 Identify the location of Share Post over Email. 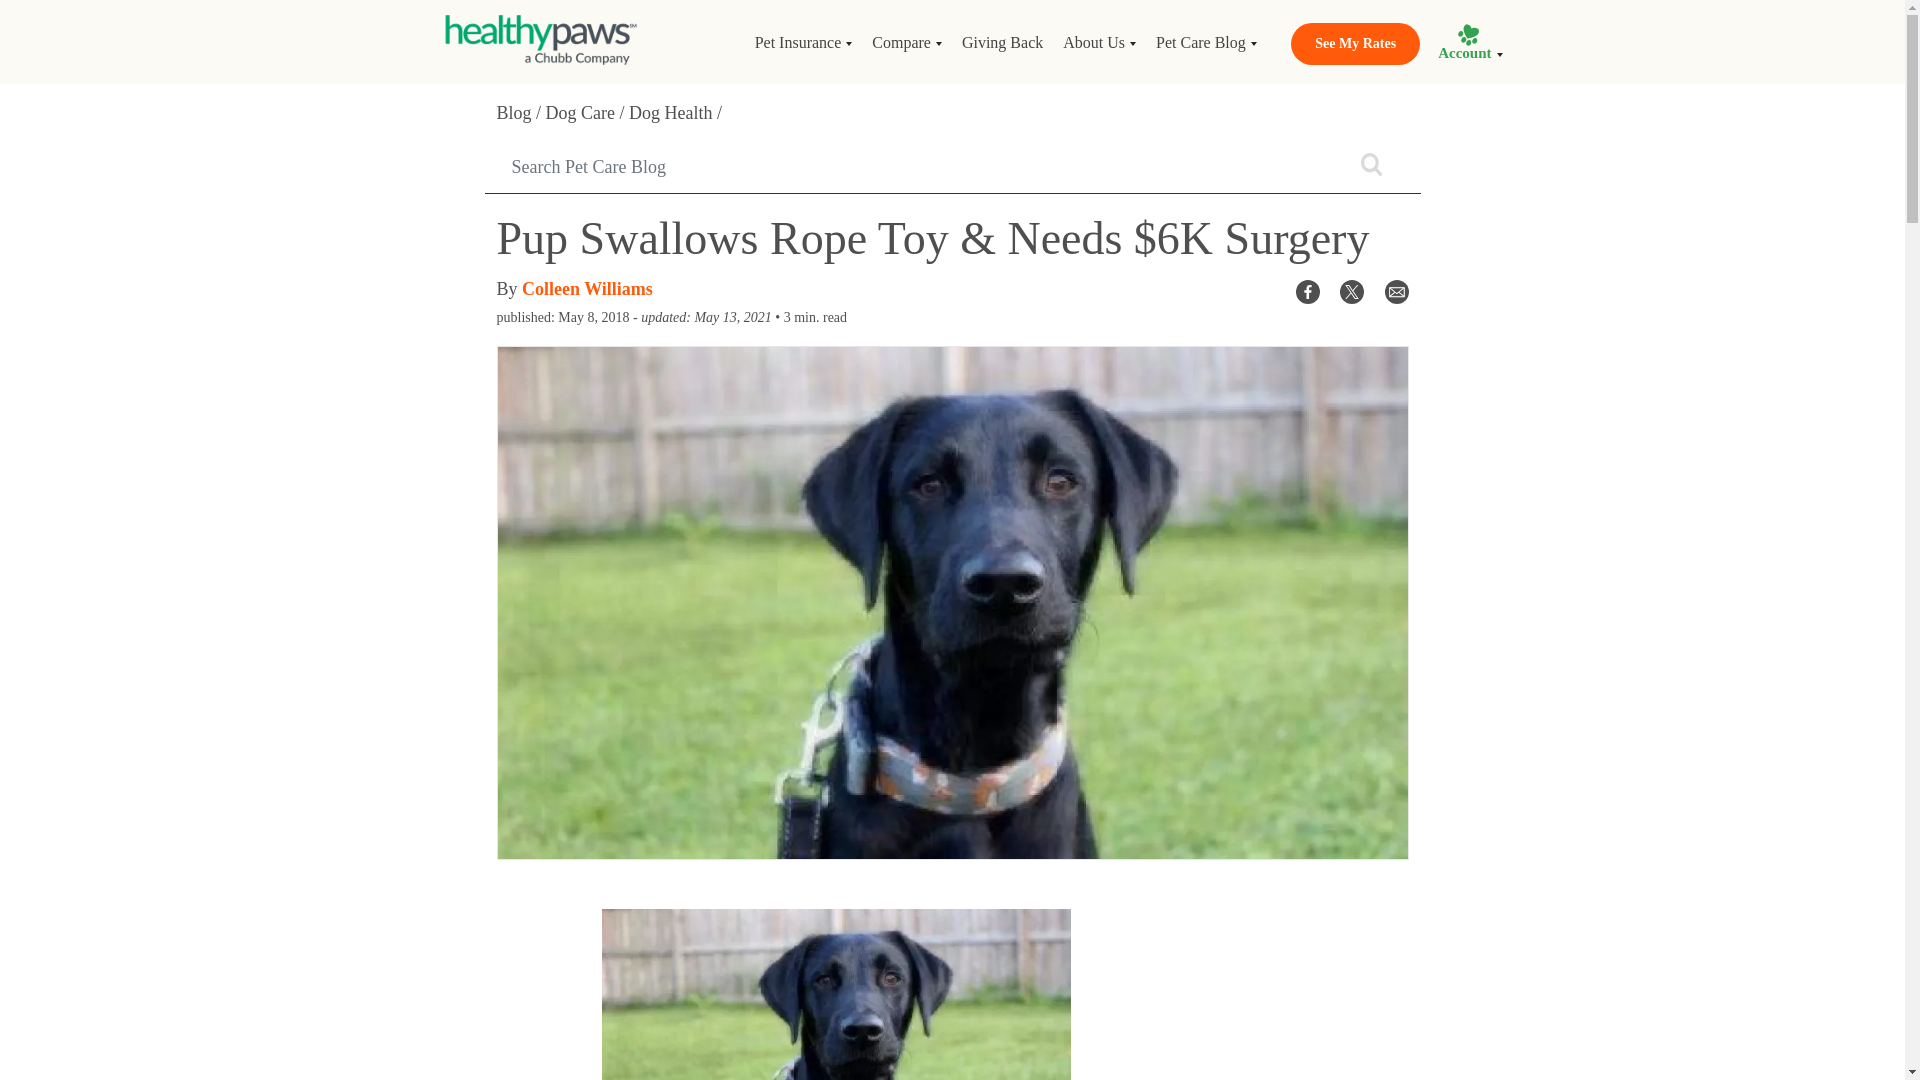
(1396, 290).